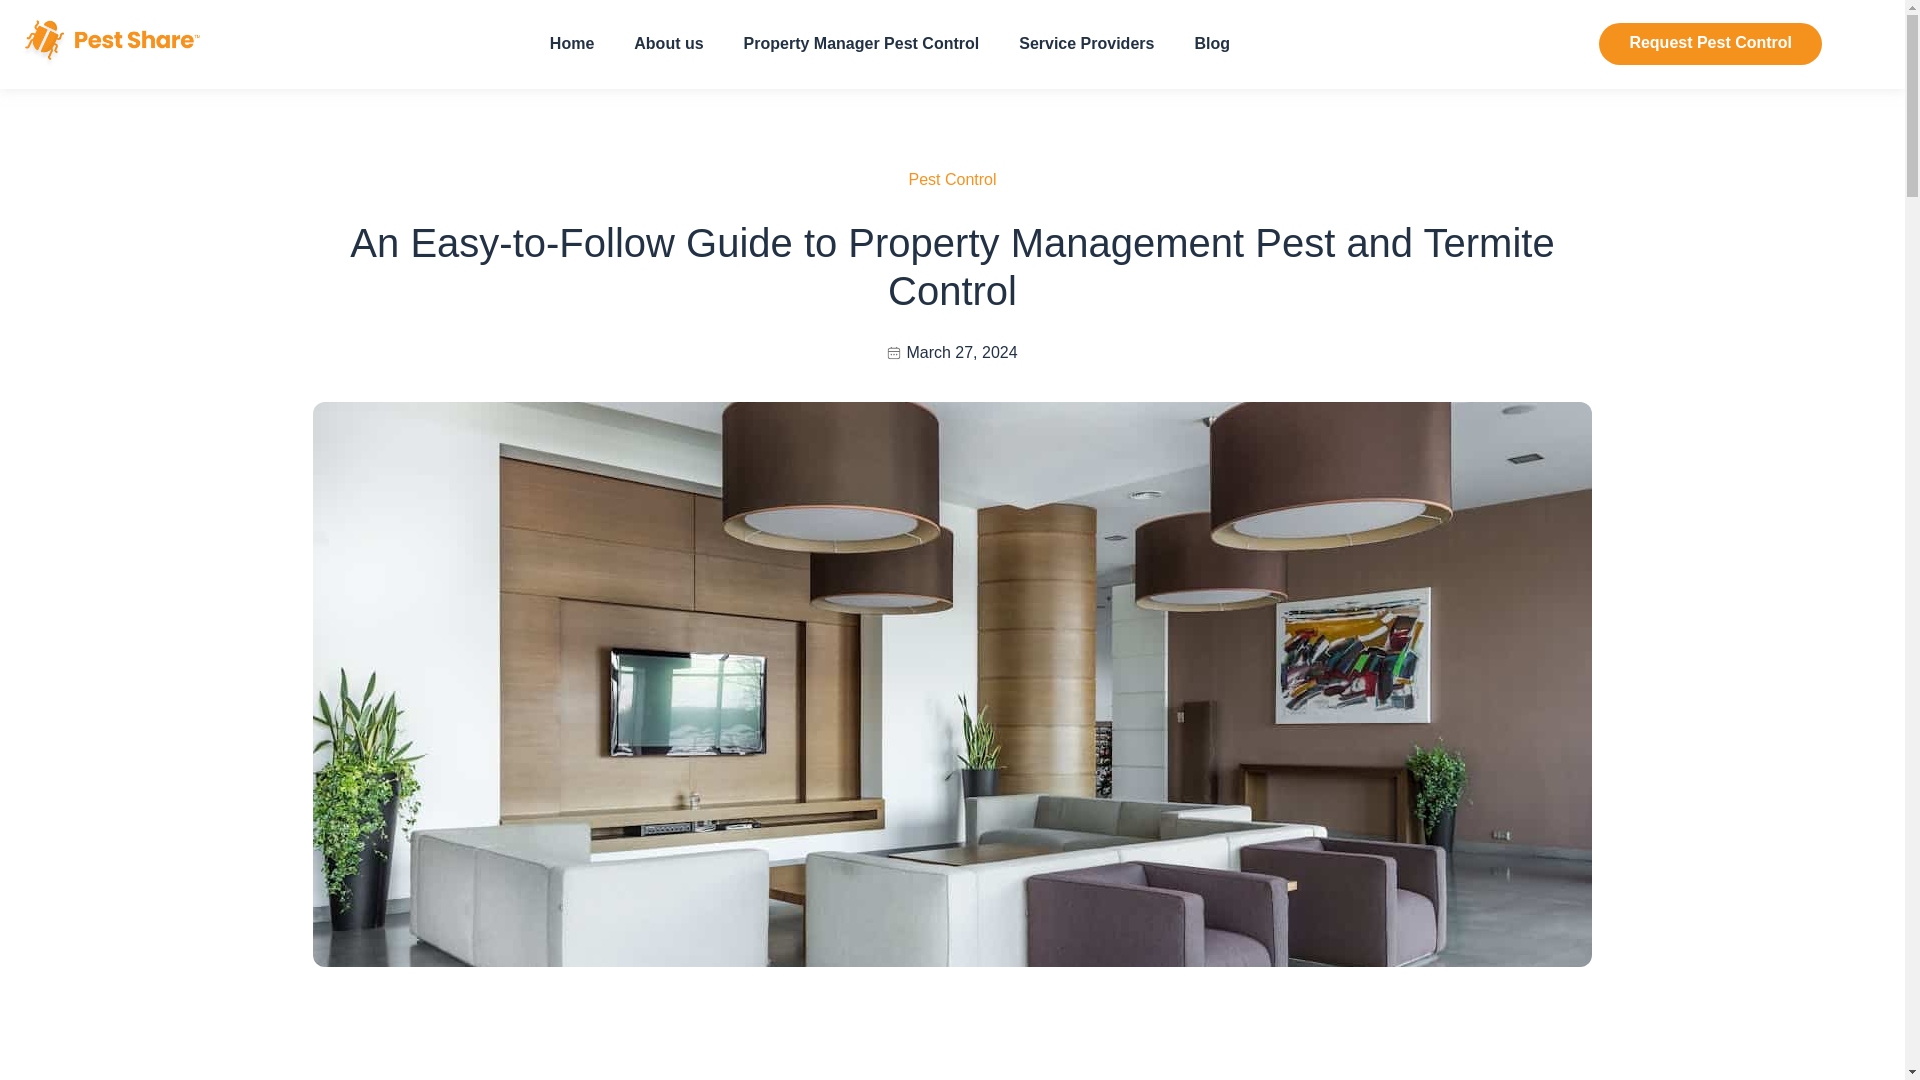  I want to click on Pest Control, so click(952, 178).